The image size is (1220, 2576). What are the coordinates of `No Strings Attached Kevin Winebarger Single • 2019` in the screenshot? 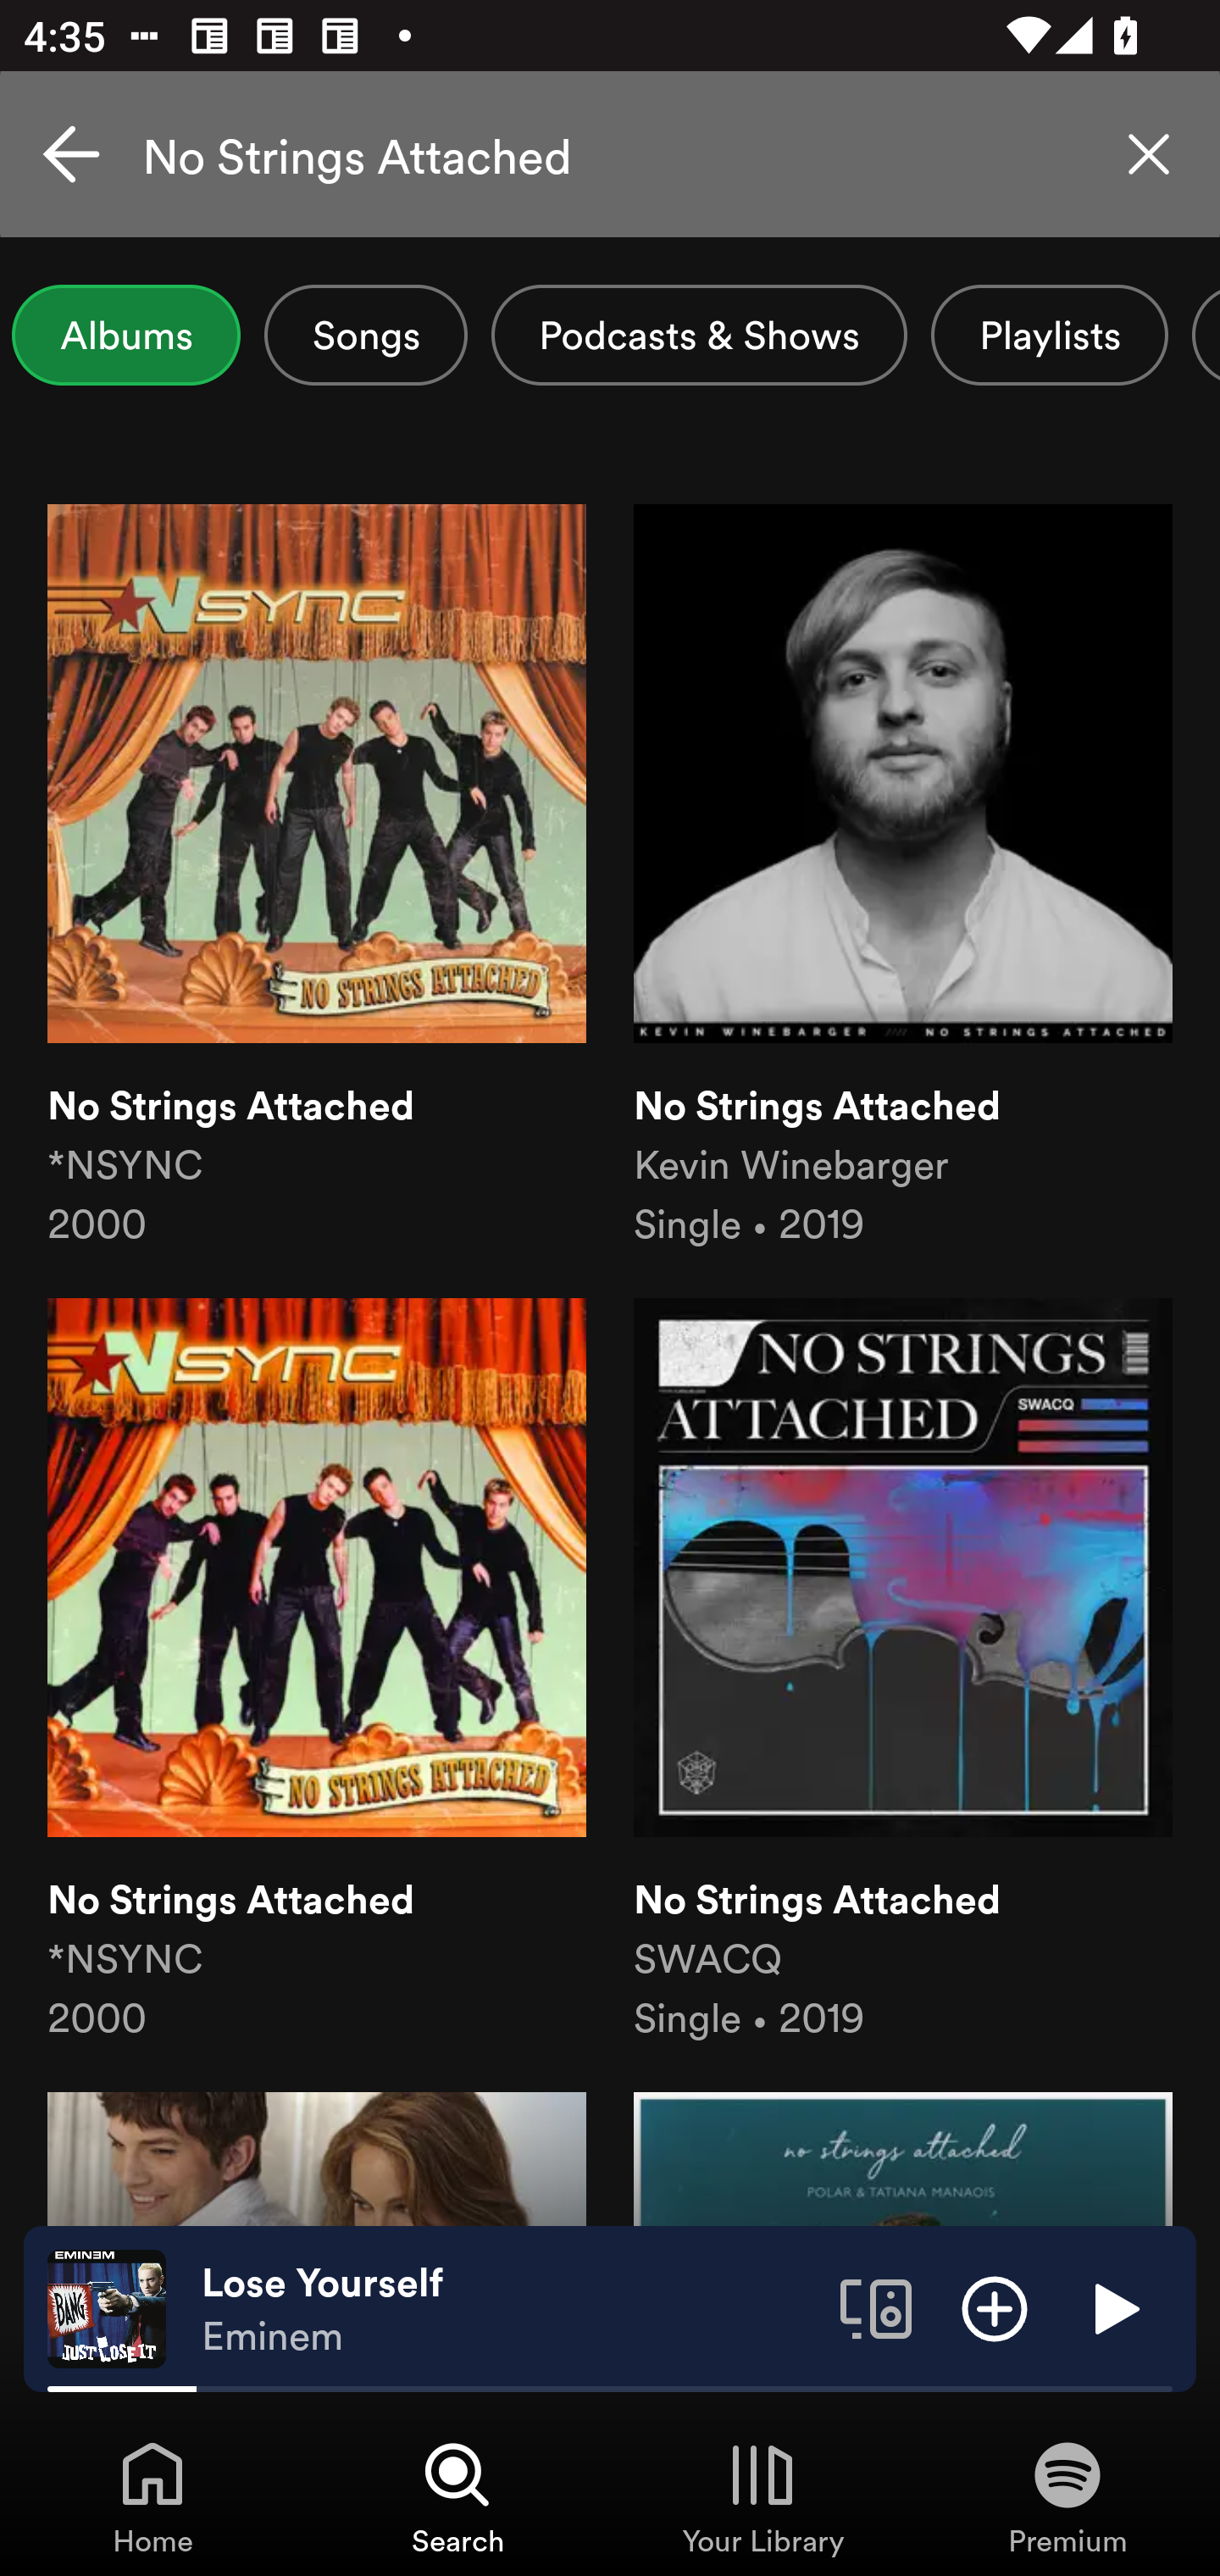 It's located at (902, 878).